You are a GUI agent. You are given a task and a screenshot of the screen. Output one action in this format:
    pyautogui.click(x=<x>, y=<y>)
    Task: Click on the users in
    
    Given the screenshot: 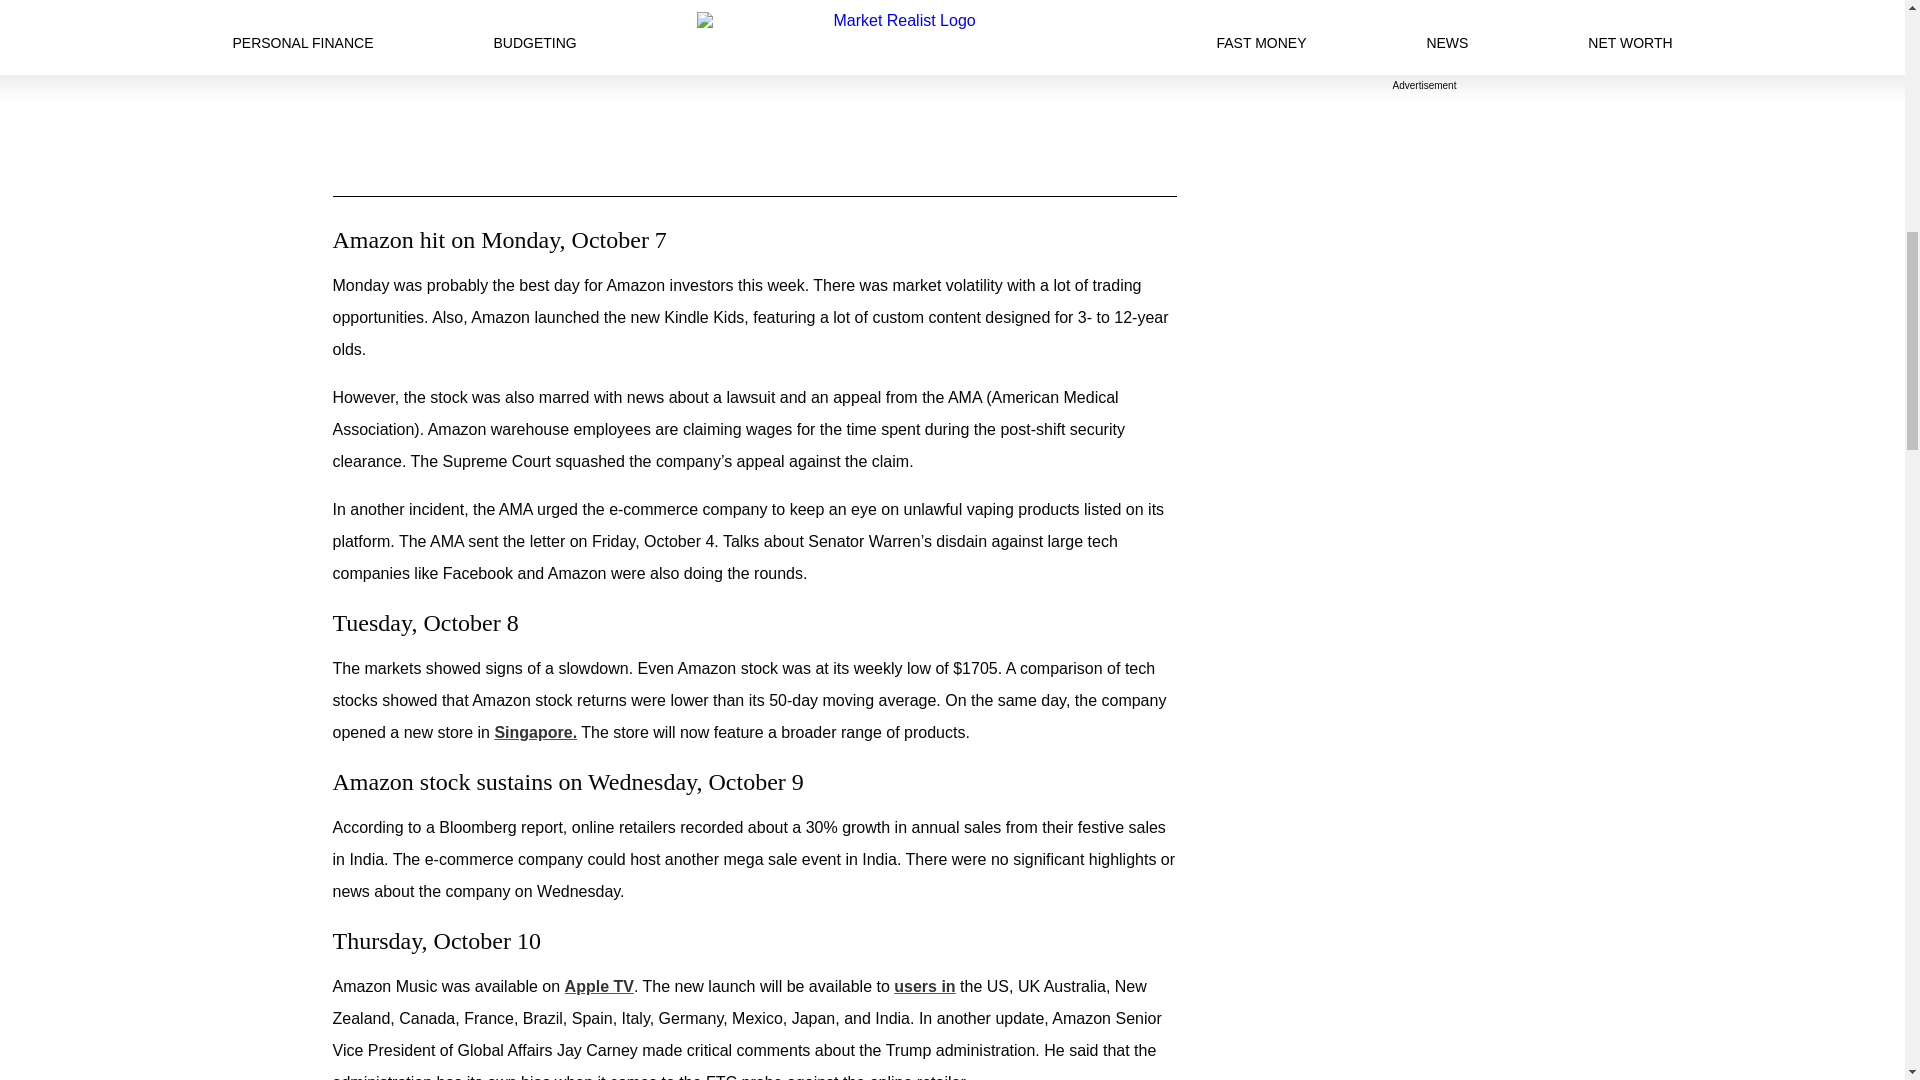 What is the action you would take?
    pyautogui.click(x=924, y=986)
    